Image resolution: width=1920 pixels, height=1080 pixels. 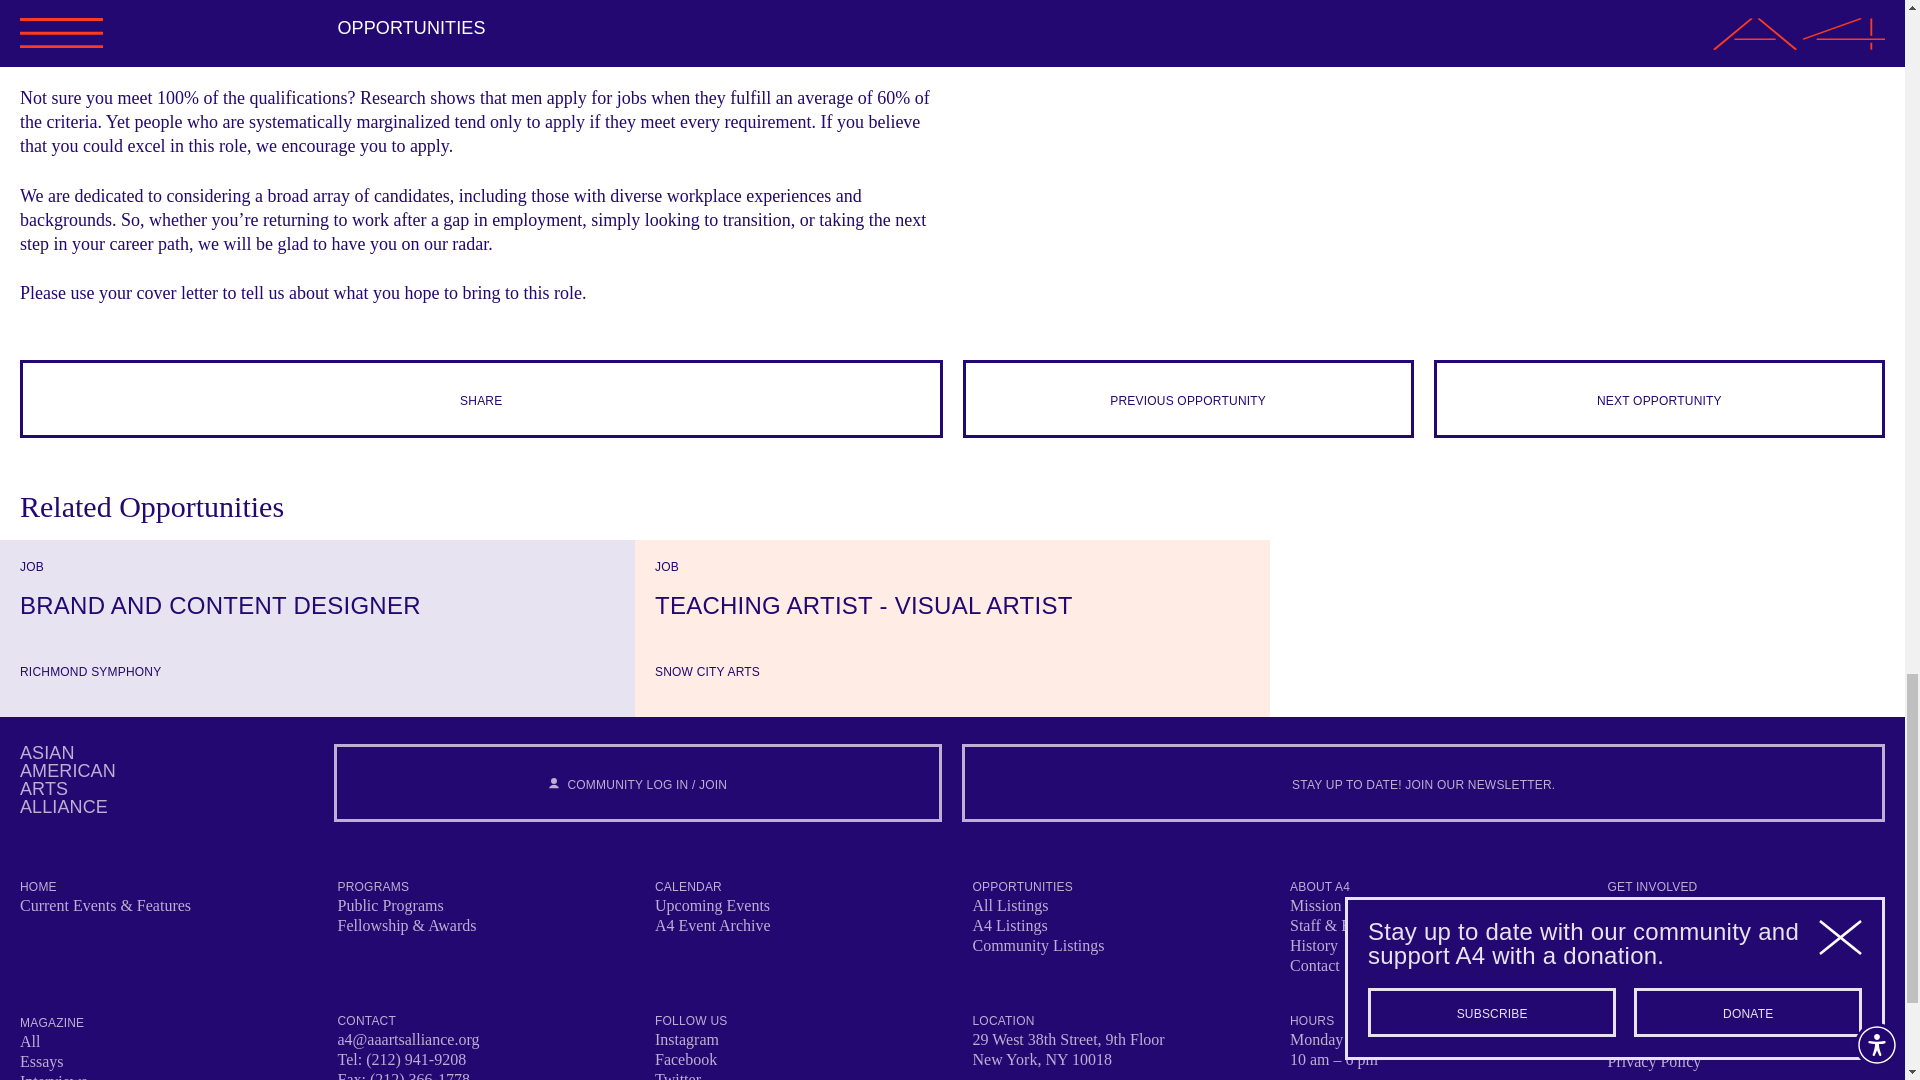 I want to click on Upcoming Events, so click(x=712, y=905).